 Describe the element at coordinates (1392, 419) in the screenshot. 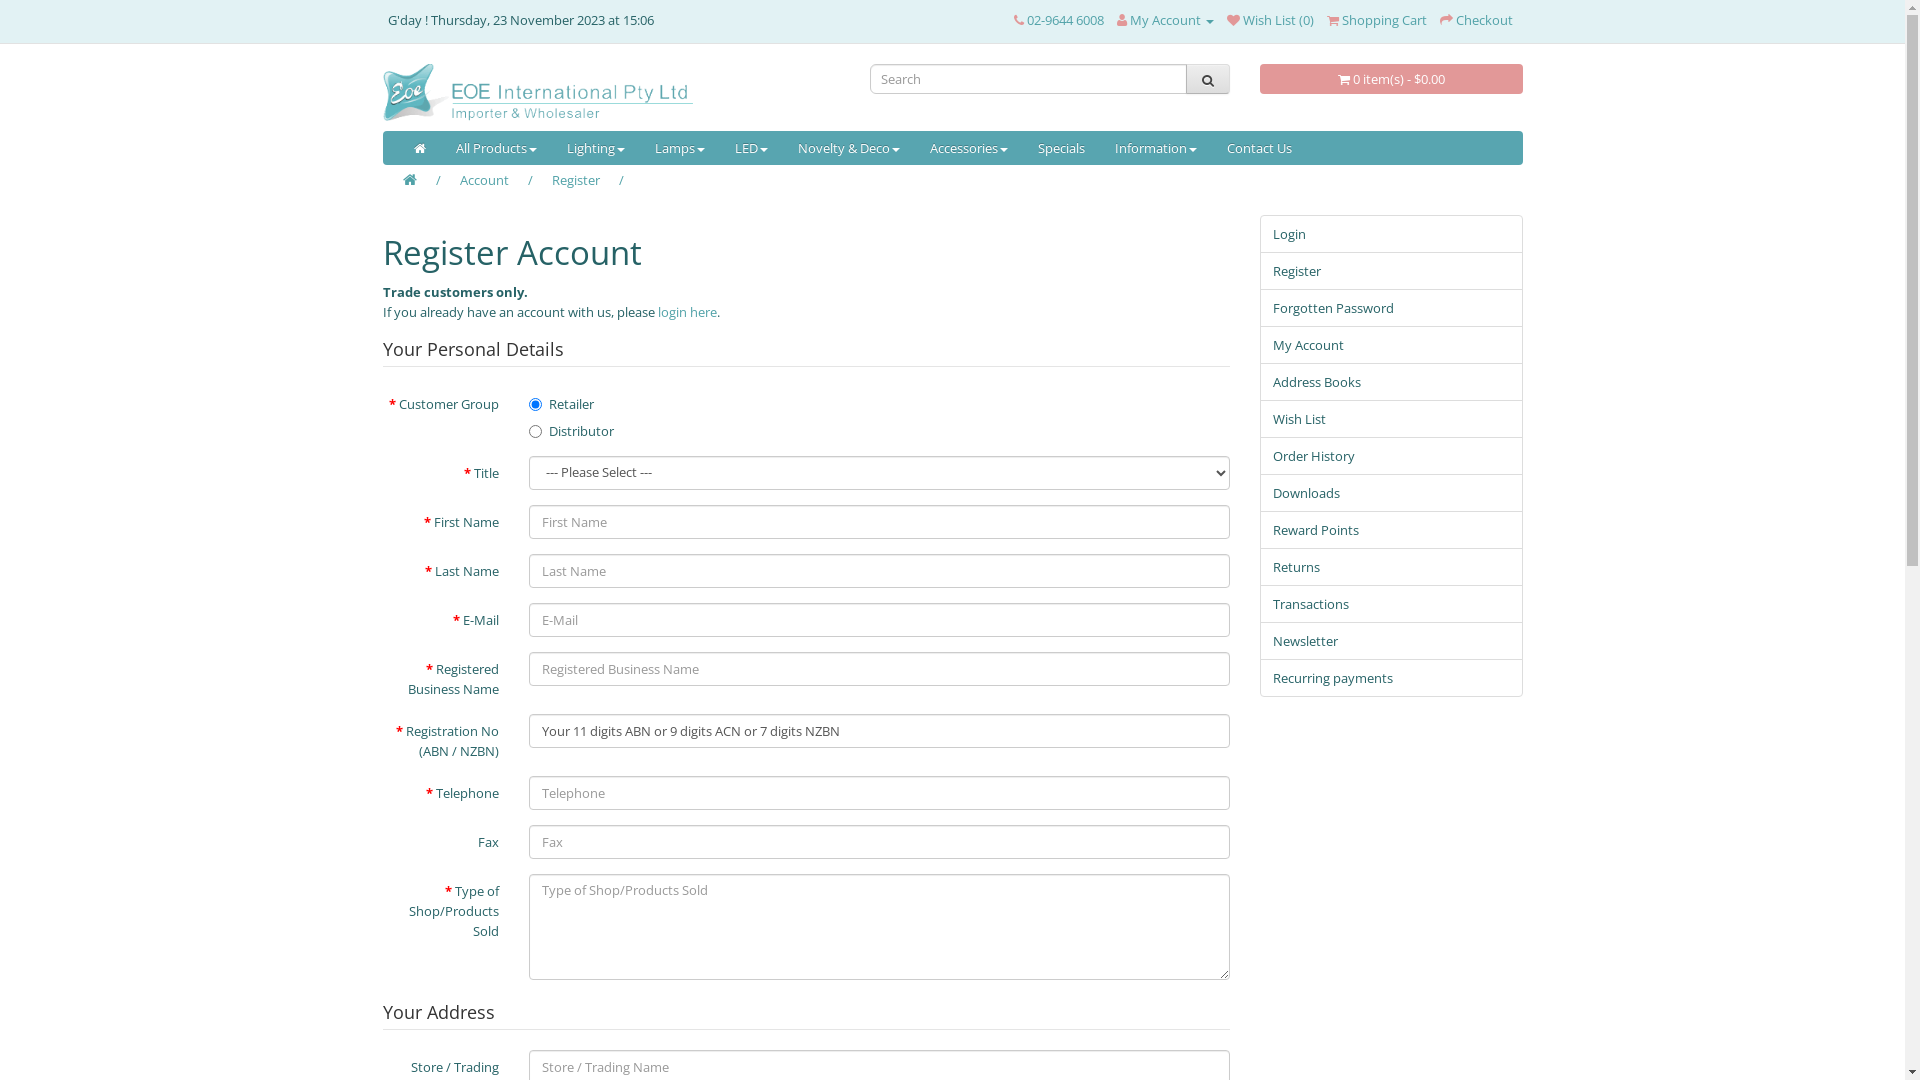

I see `Wish List` at that location.